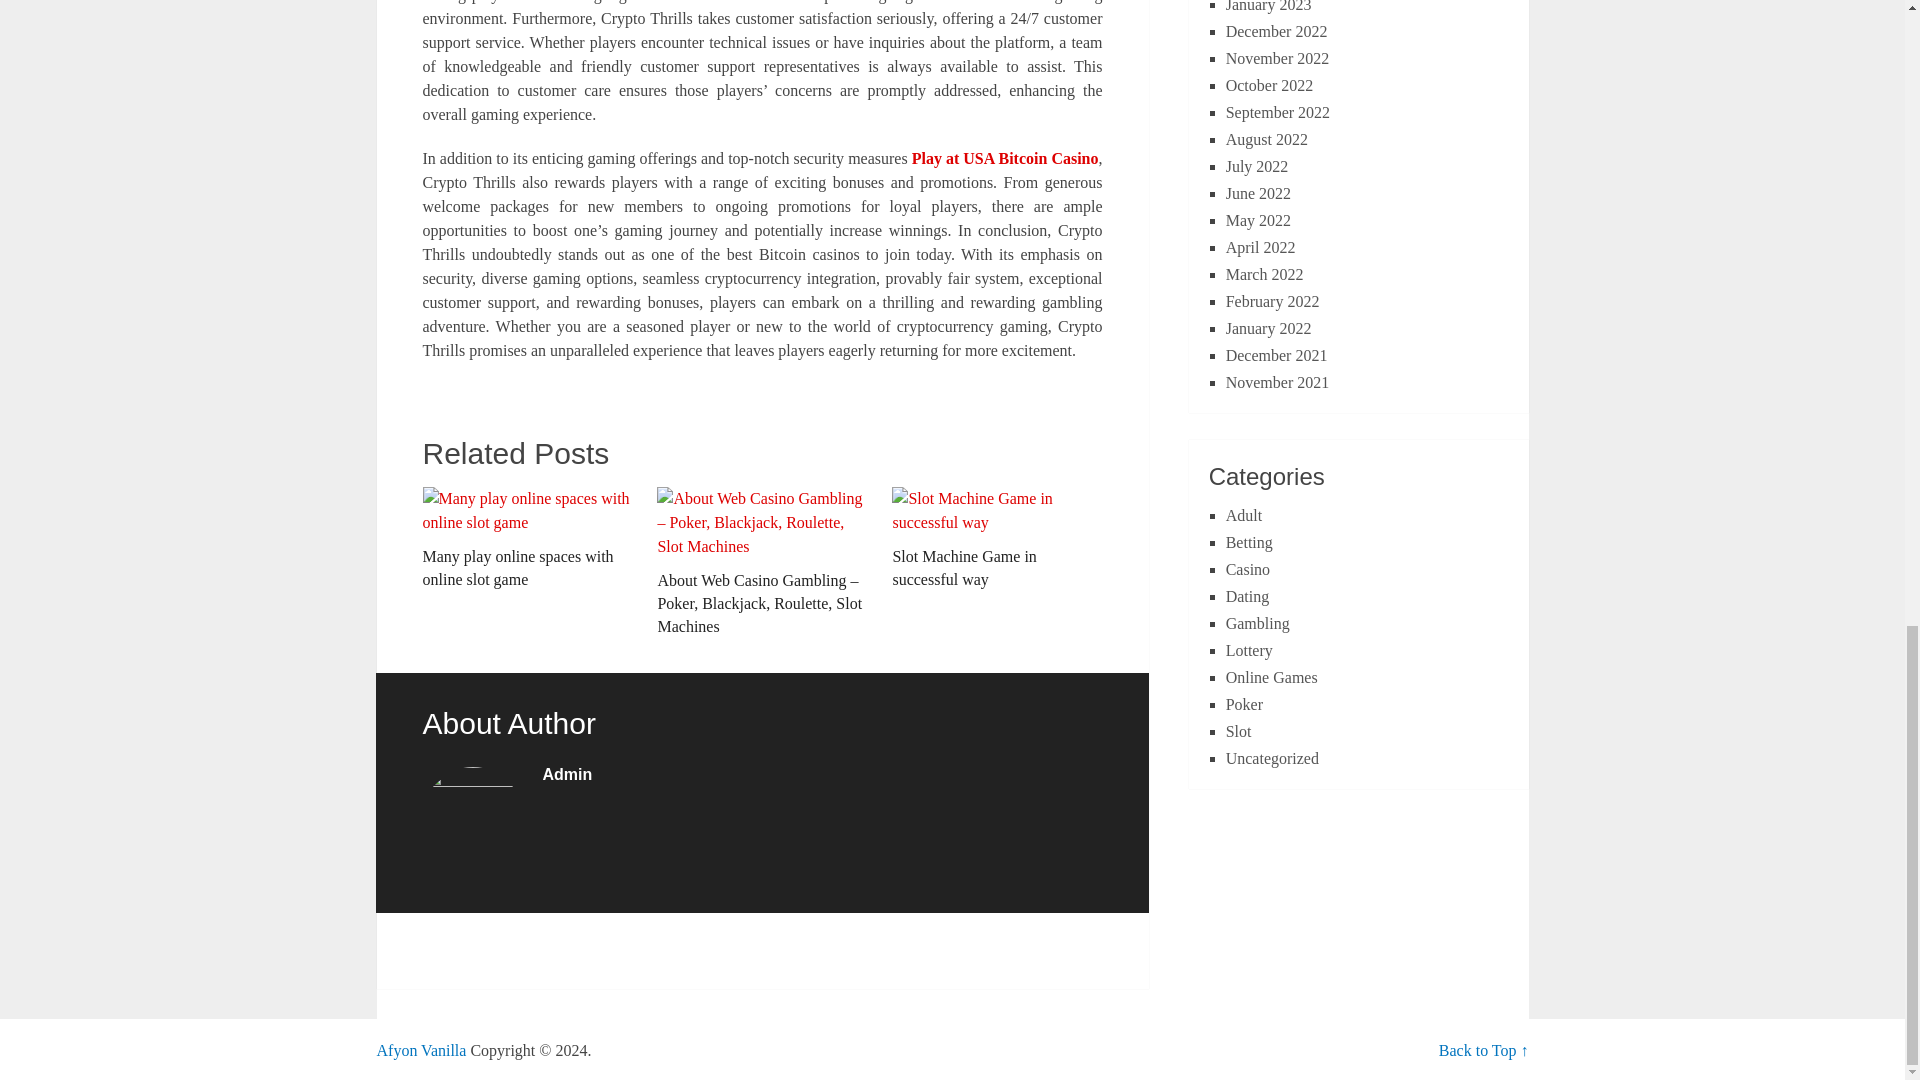 This screenshot has width=1920, height=1080. I want to click on Check the play guides covering all casino games, so click(421, 1050).